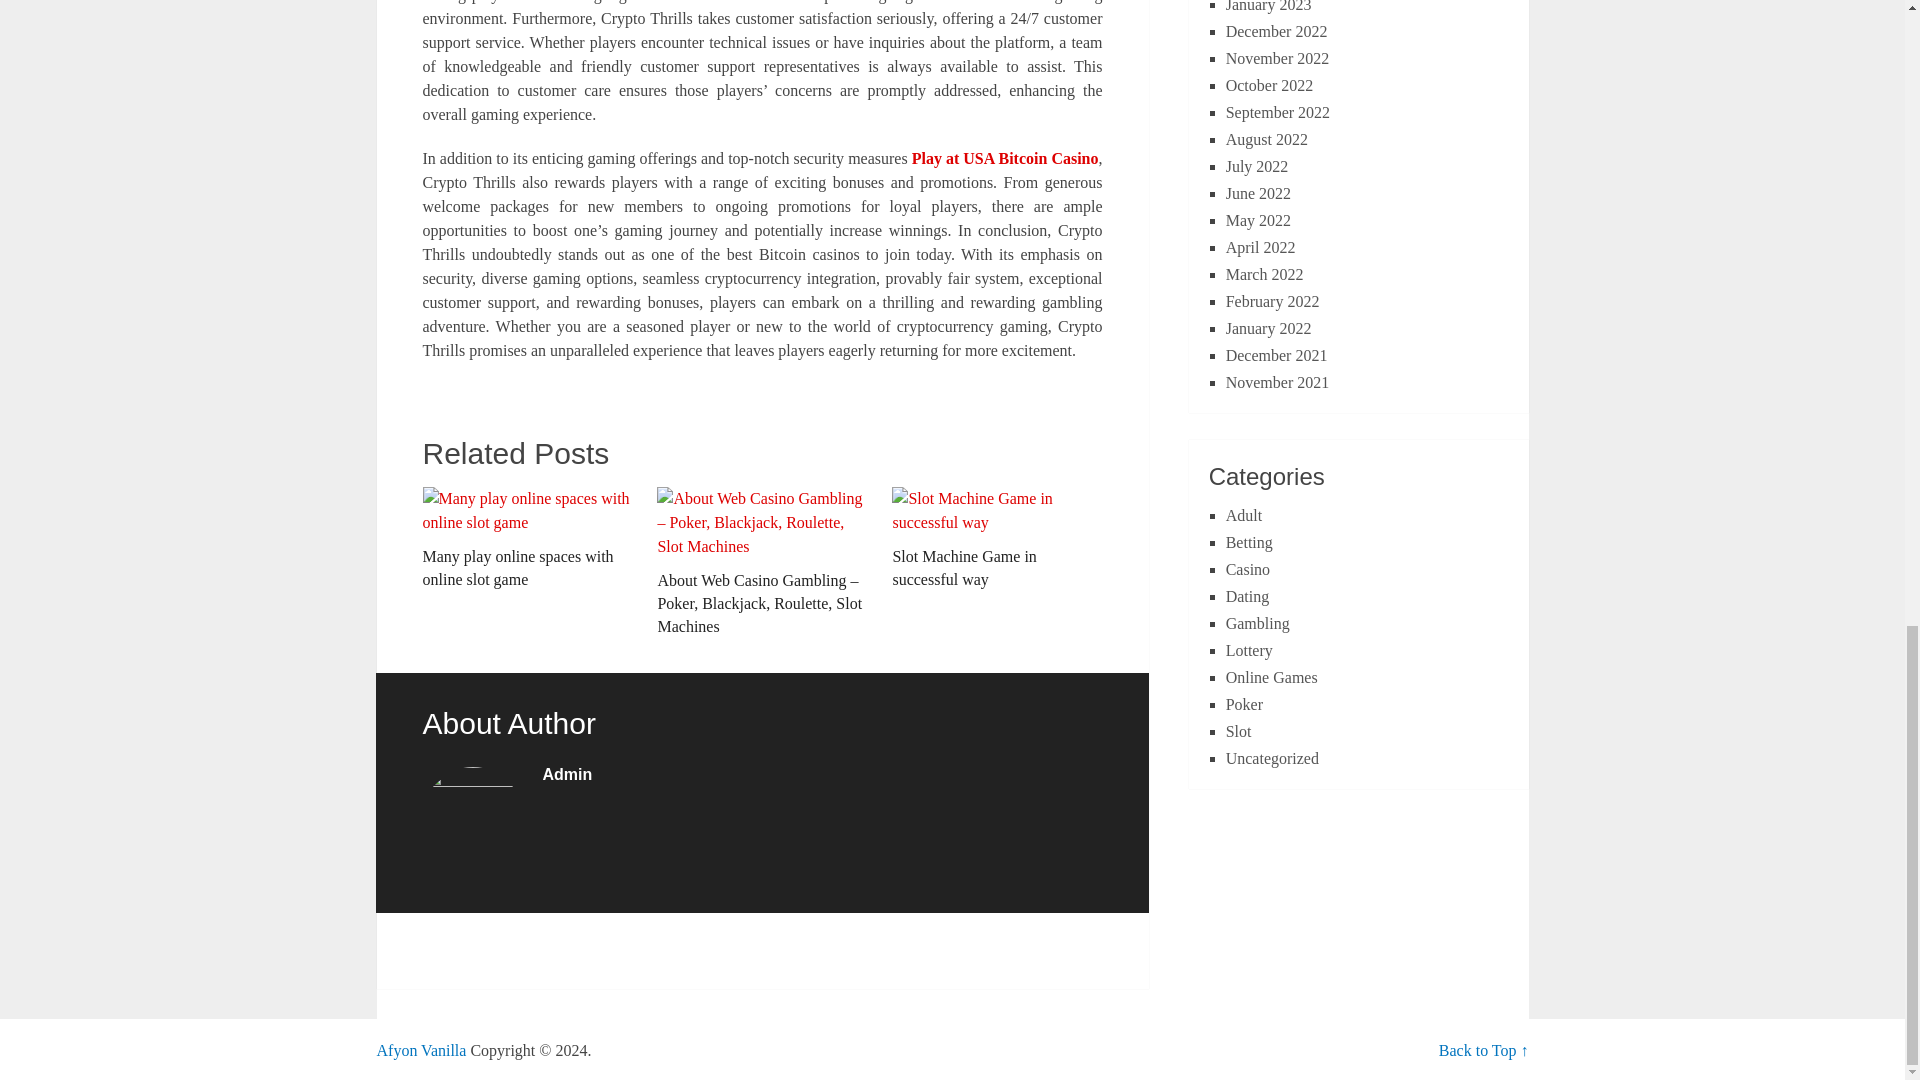 This screenshot has width=1920, height=1080. I want to click on Check the play guides covering all casino games, so click(421, 1050).